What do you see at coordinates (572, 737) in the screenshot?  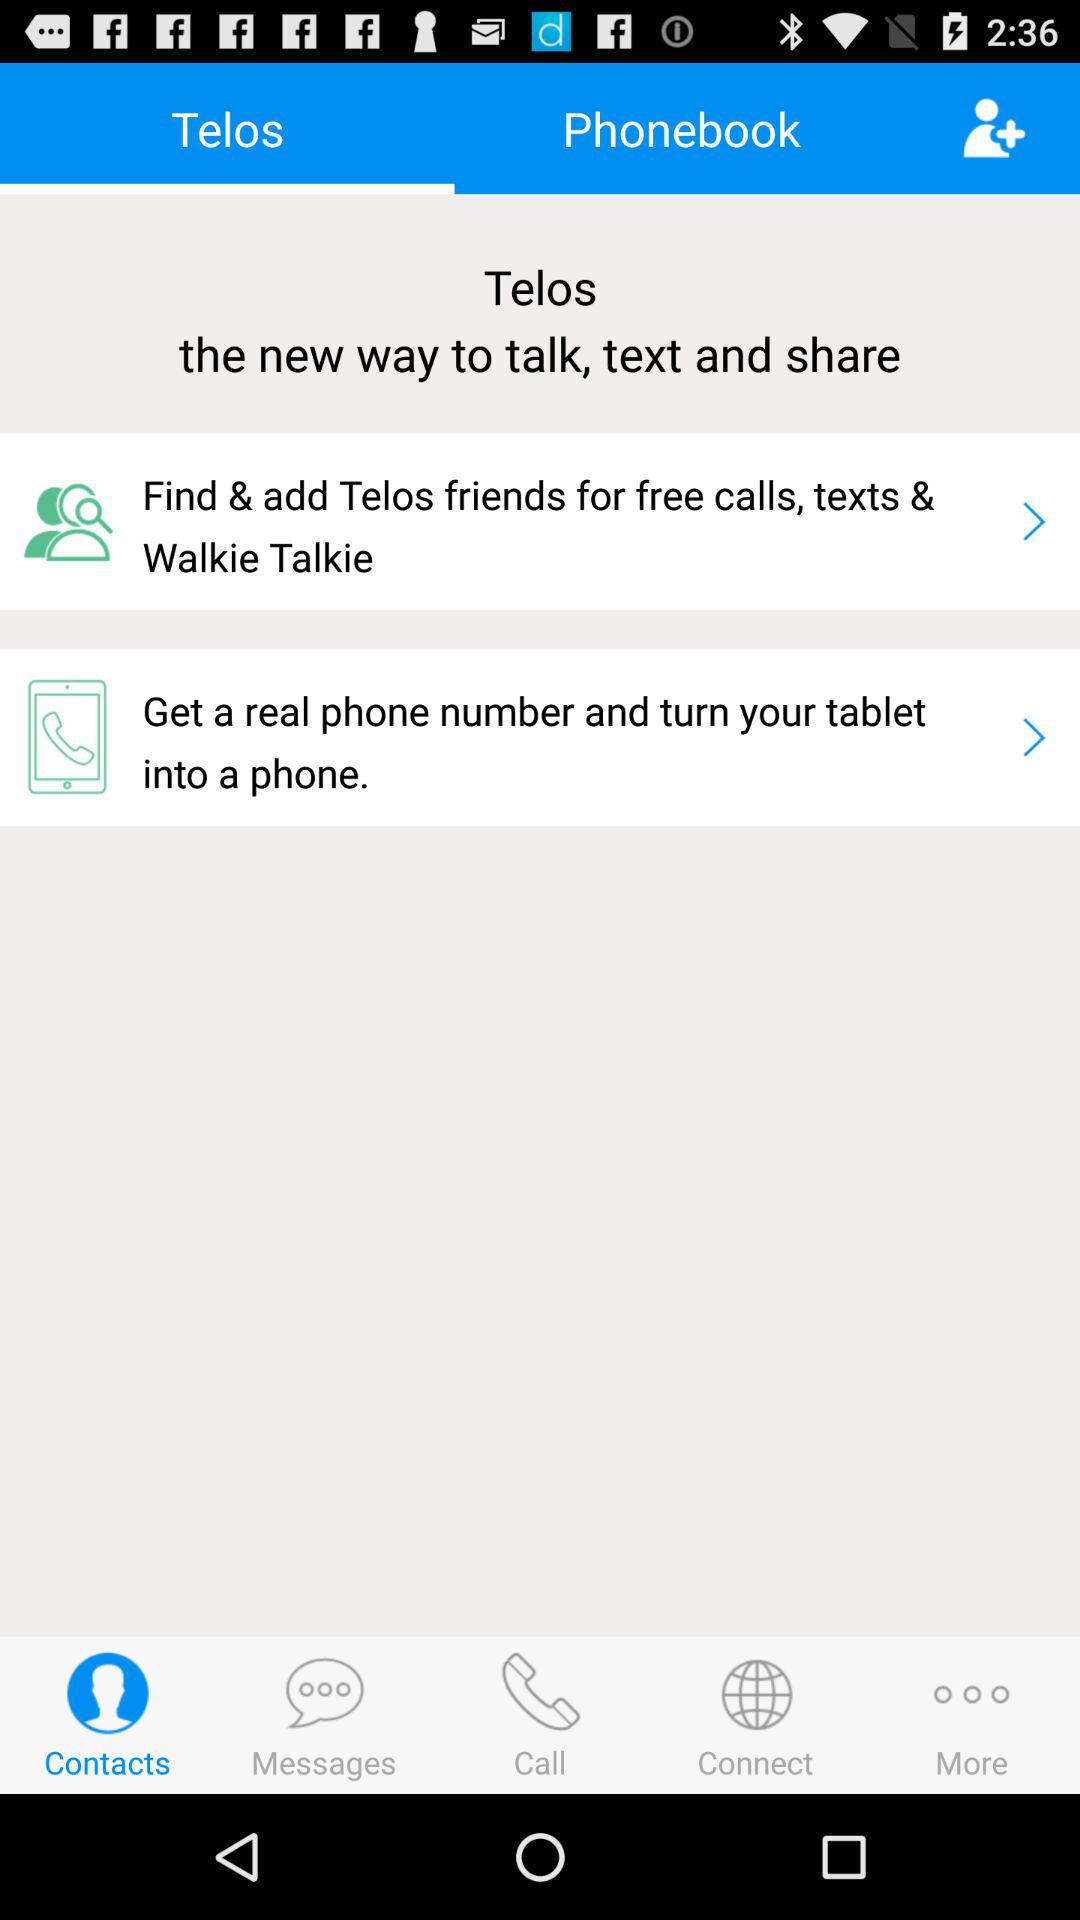 I see `tap app below find add telos` at bounding box center [572, 737].